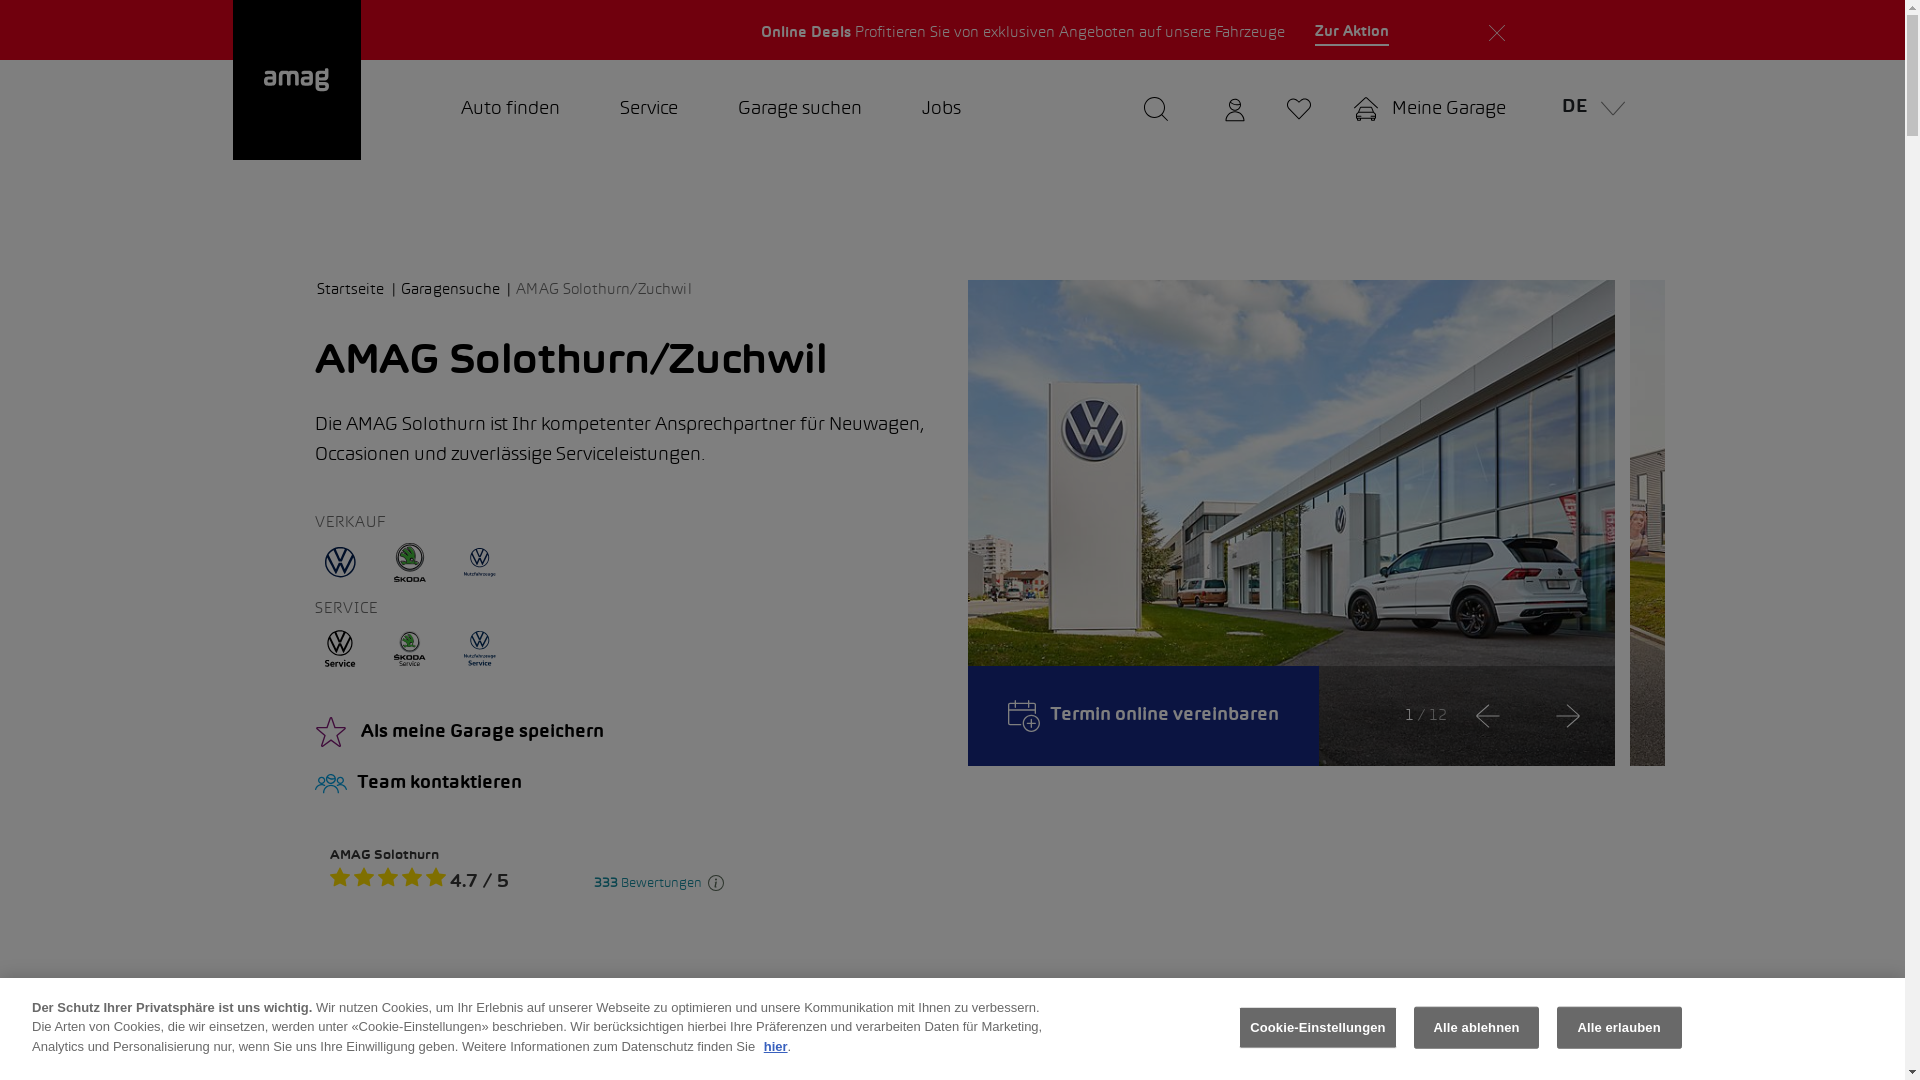 Image resolution: width=1920 pixels, height=1080 pixels. I want to click on Meine Garage, so click(1429, 110).